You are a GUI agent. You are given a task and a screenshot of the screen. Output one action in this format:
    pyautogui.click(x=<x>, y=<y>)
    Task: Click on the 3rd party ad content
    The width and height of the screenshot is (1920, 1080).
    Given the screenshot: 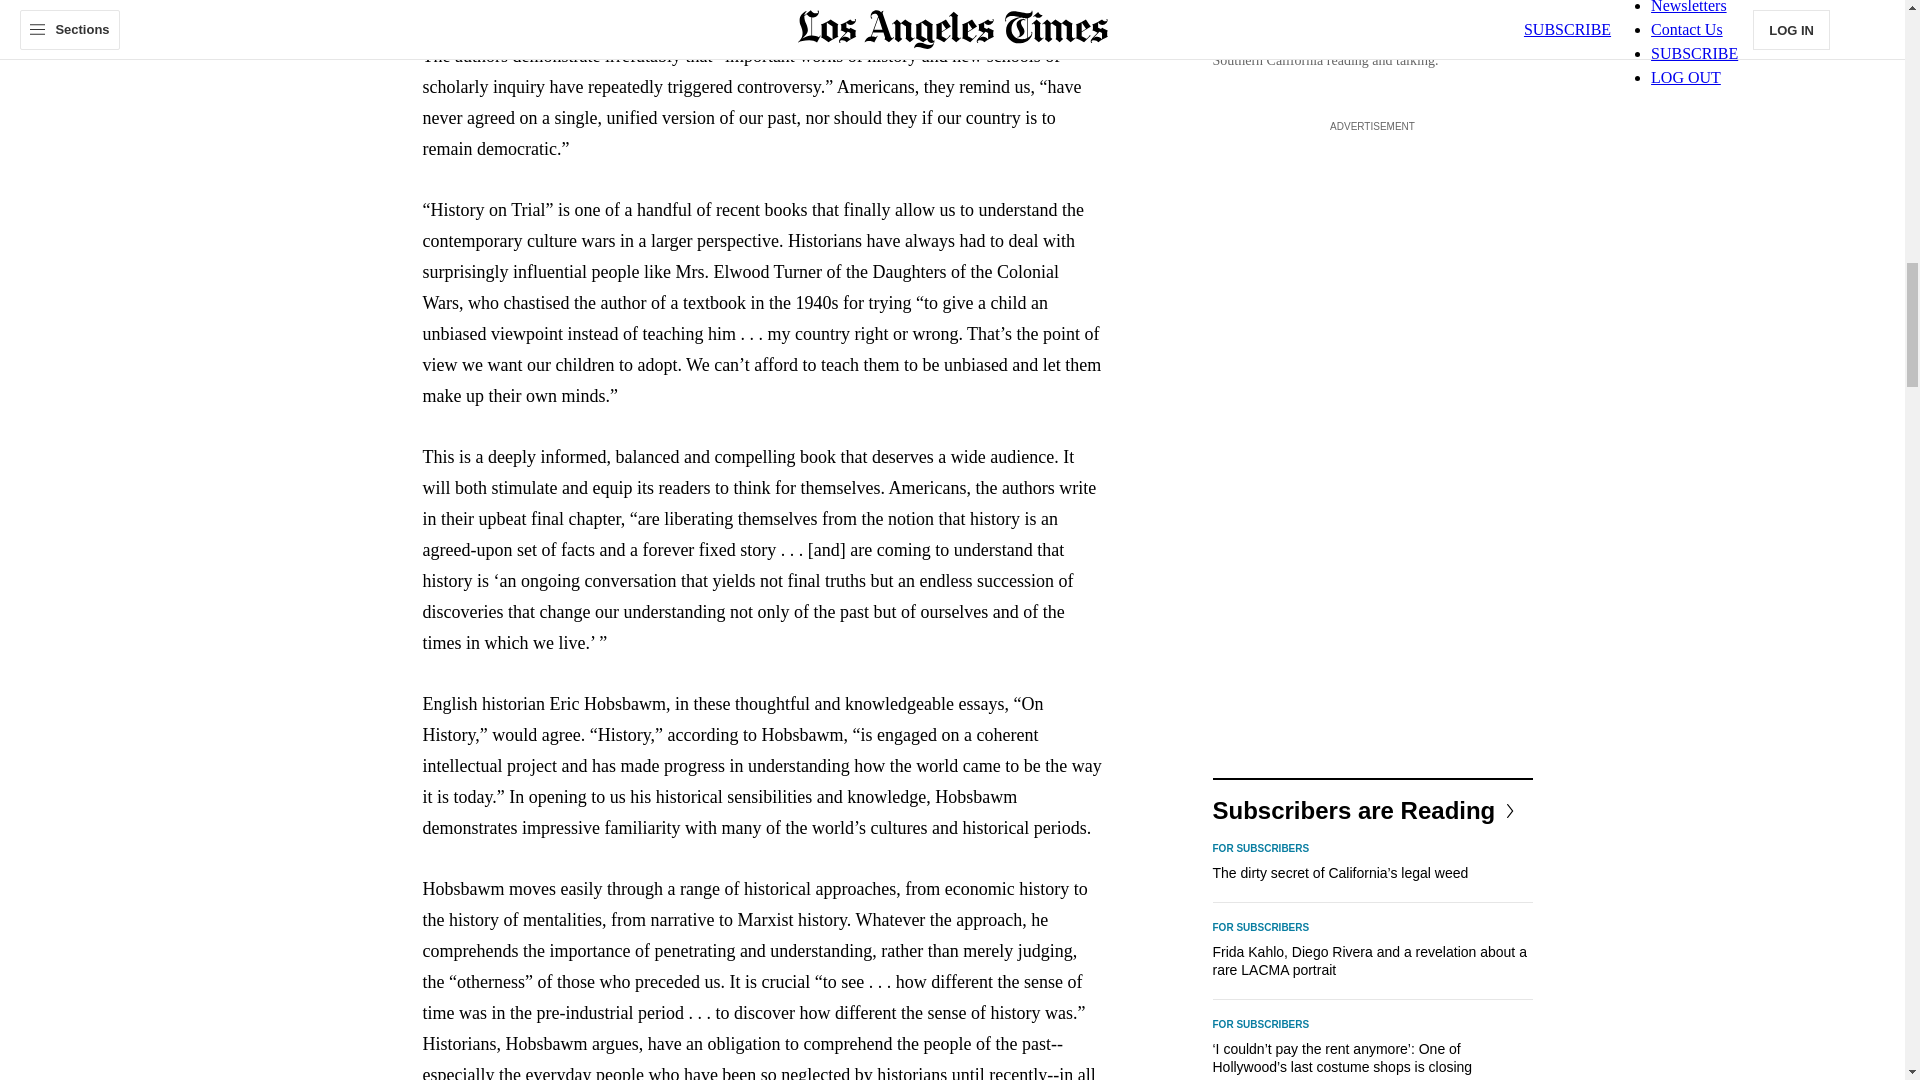 What is the action you would take?
    pyautogui.click(x=1372, y=438)
    